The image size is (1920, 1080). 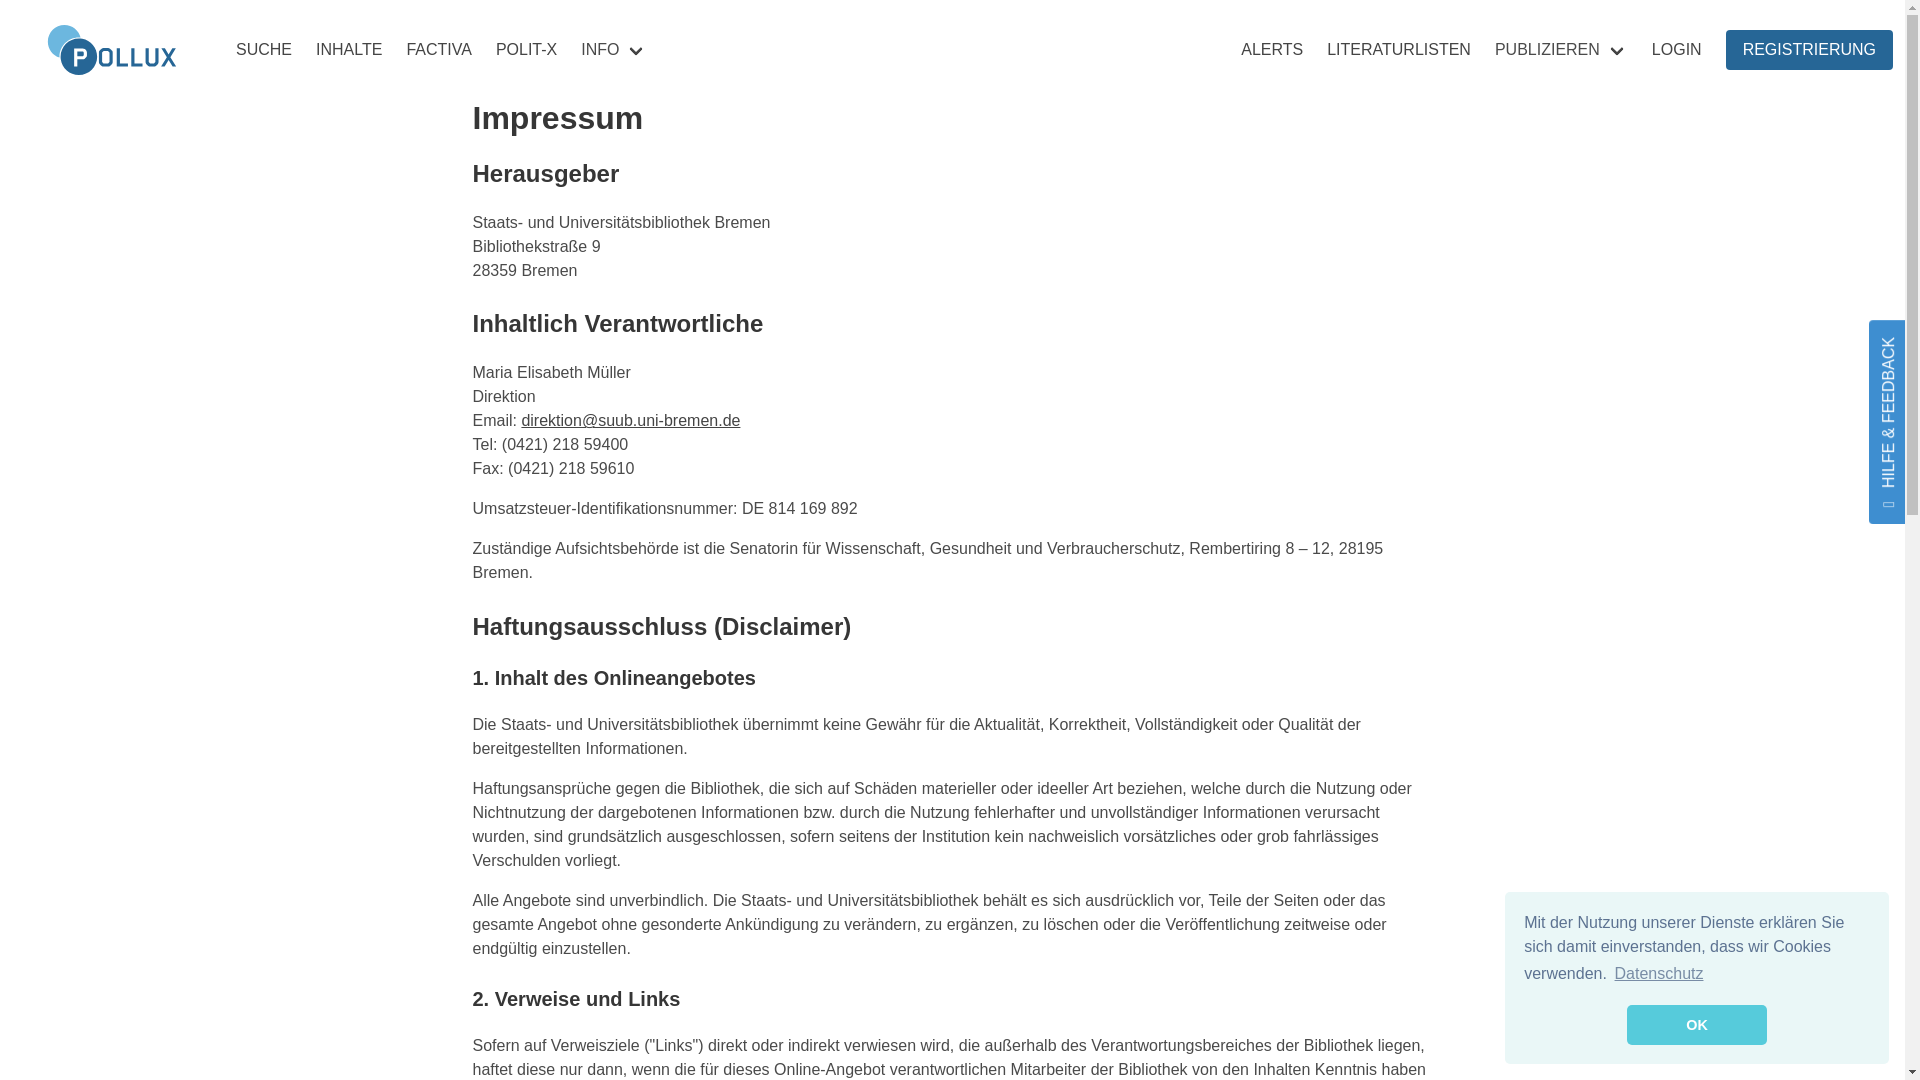 What do you see at coordinates (1676, 49) in the screenshot?
I see `LOGIN` at bounding box center [1676, 49].